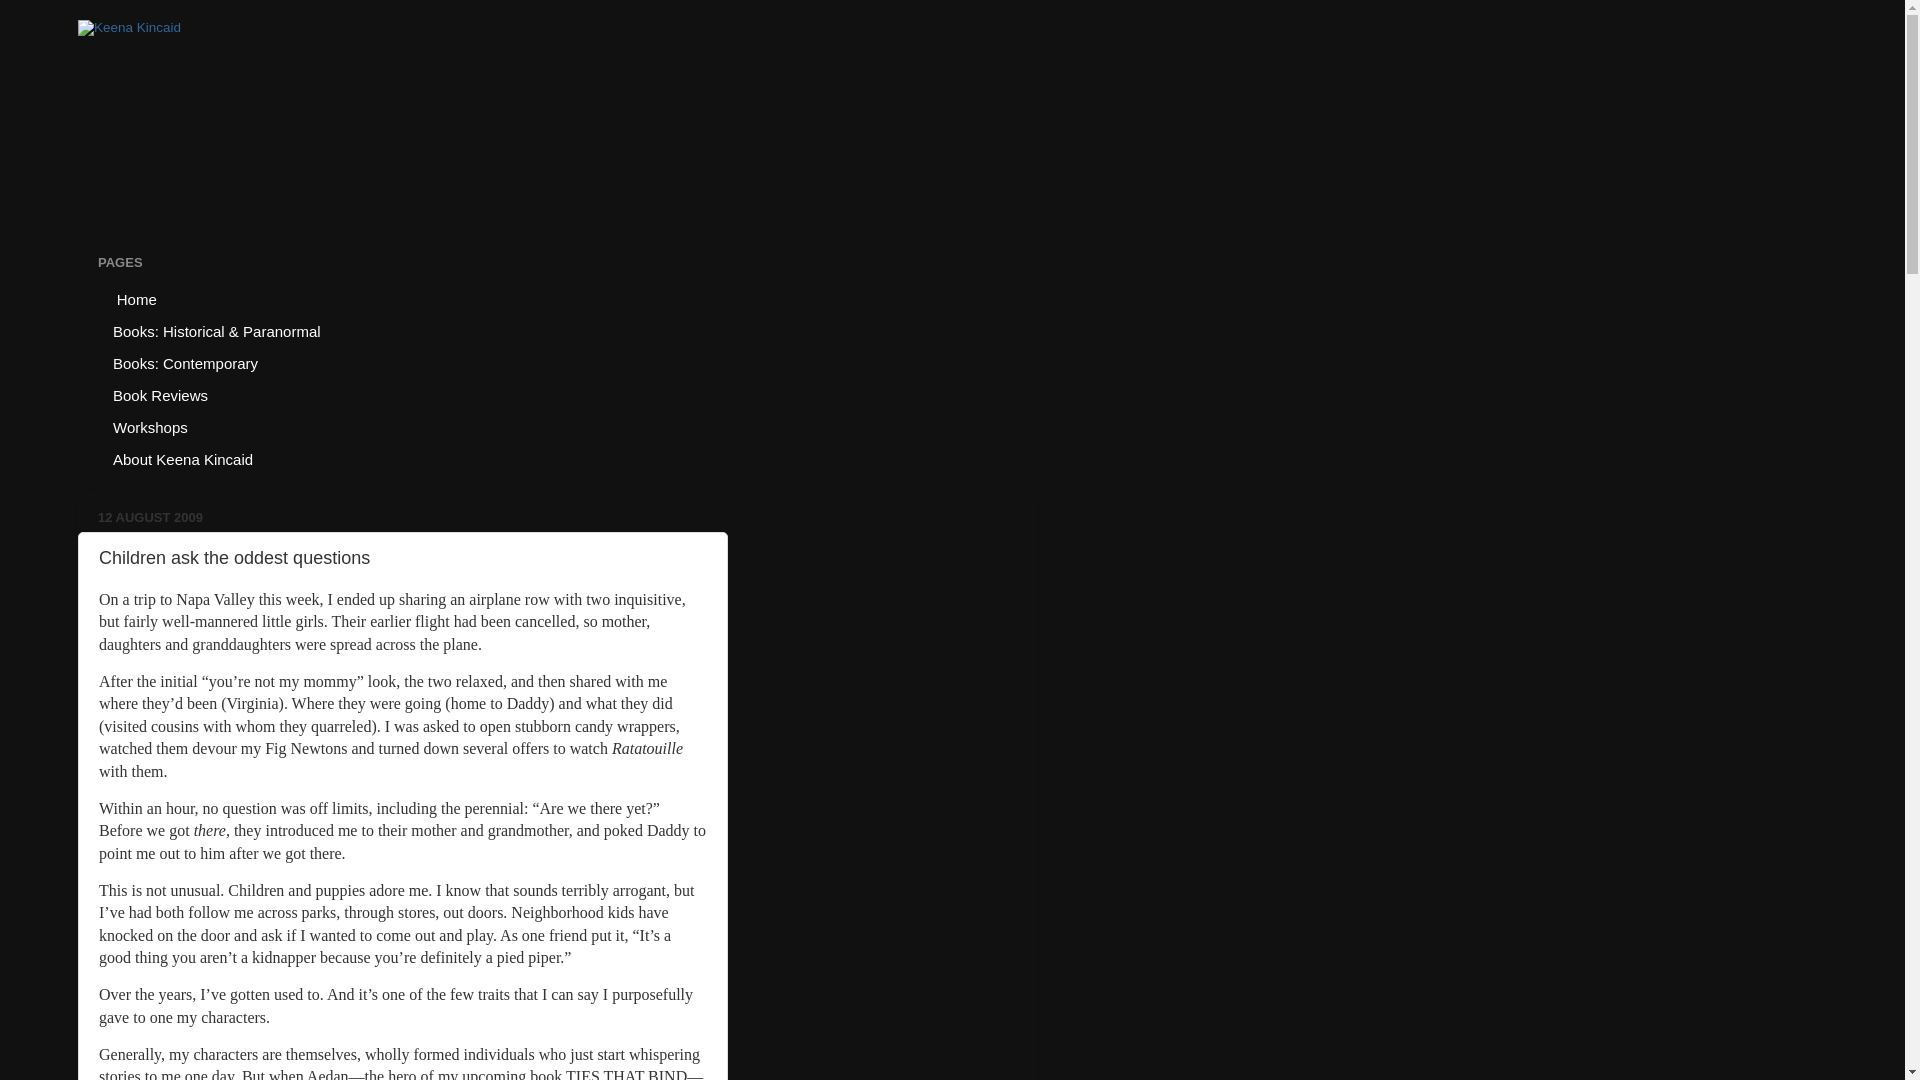  Describe the element at coordinates (186, 362) in the screenshot. I see `Books: Contemporary` at that location.